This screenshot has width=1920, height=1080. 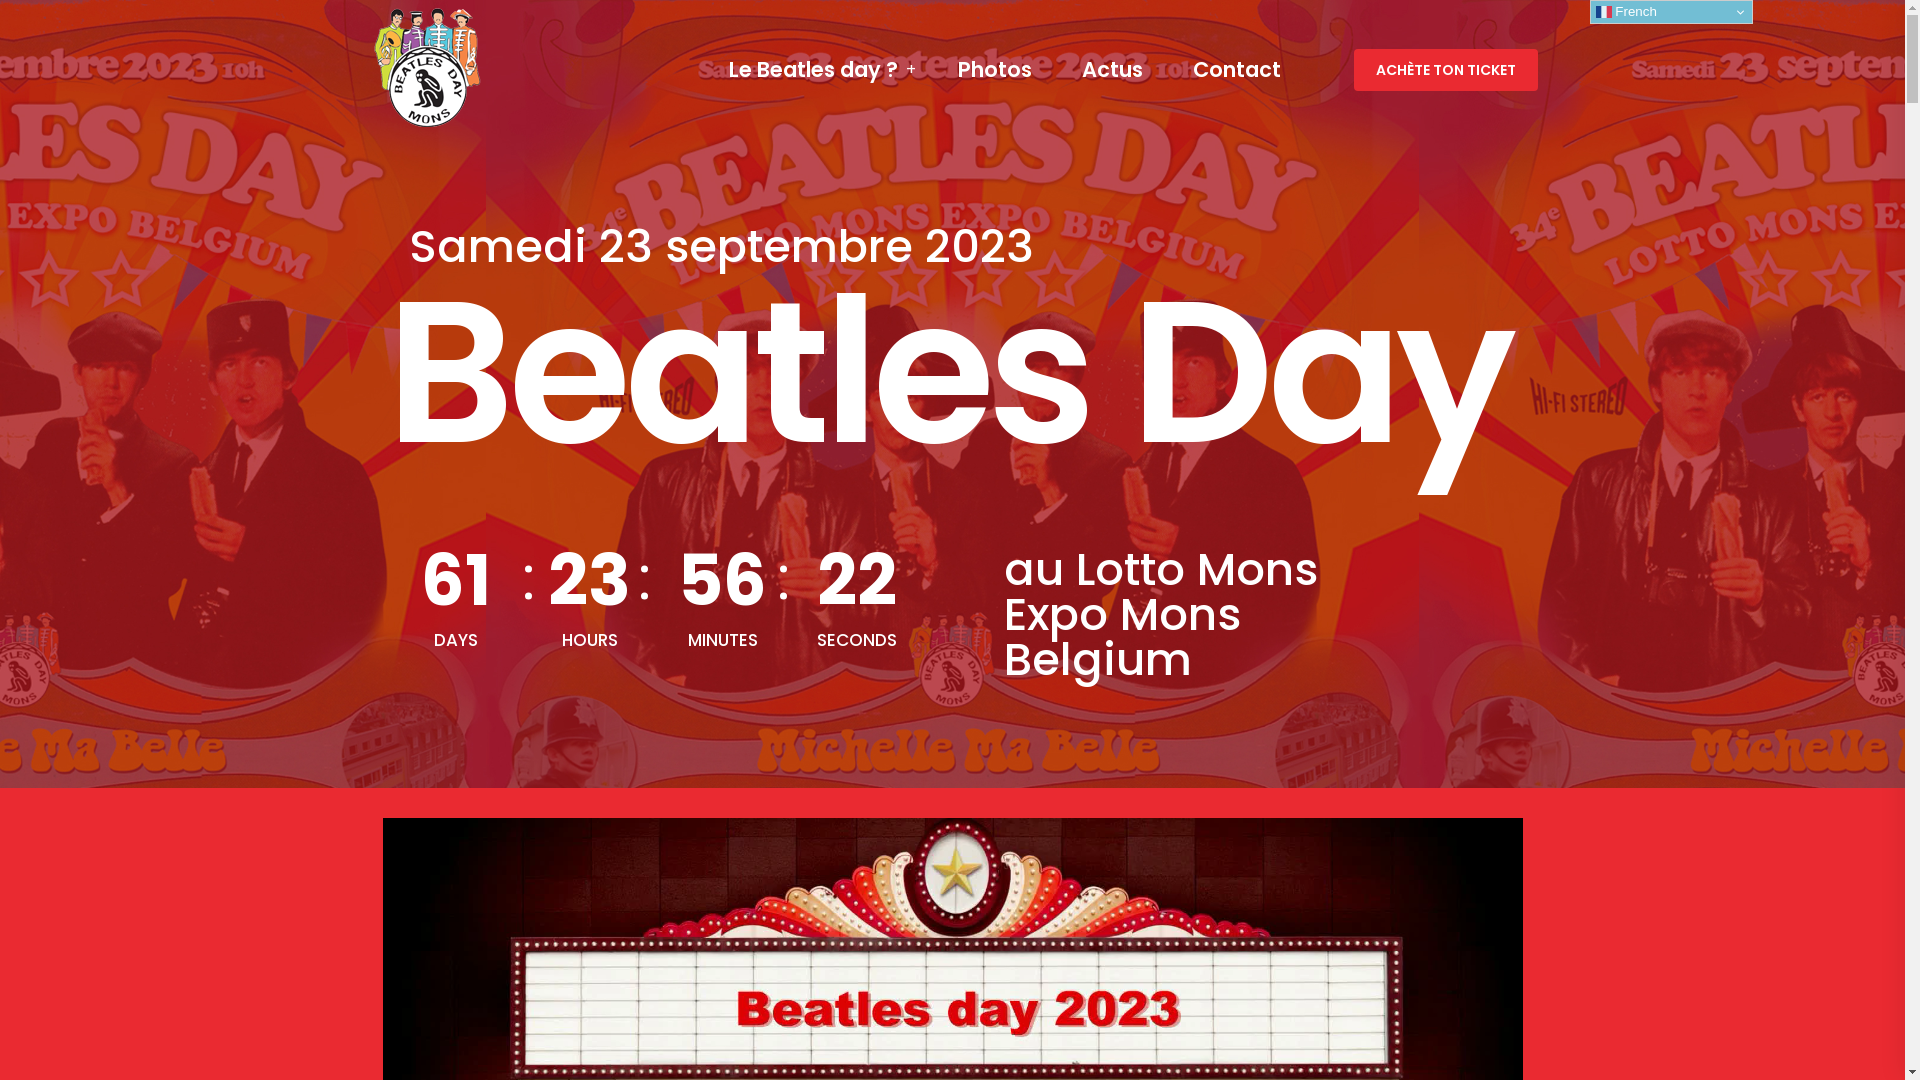 I want to click on Le Beatles day ?, so click(x=812, y=70).